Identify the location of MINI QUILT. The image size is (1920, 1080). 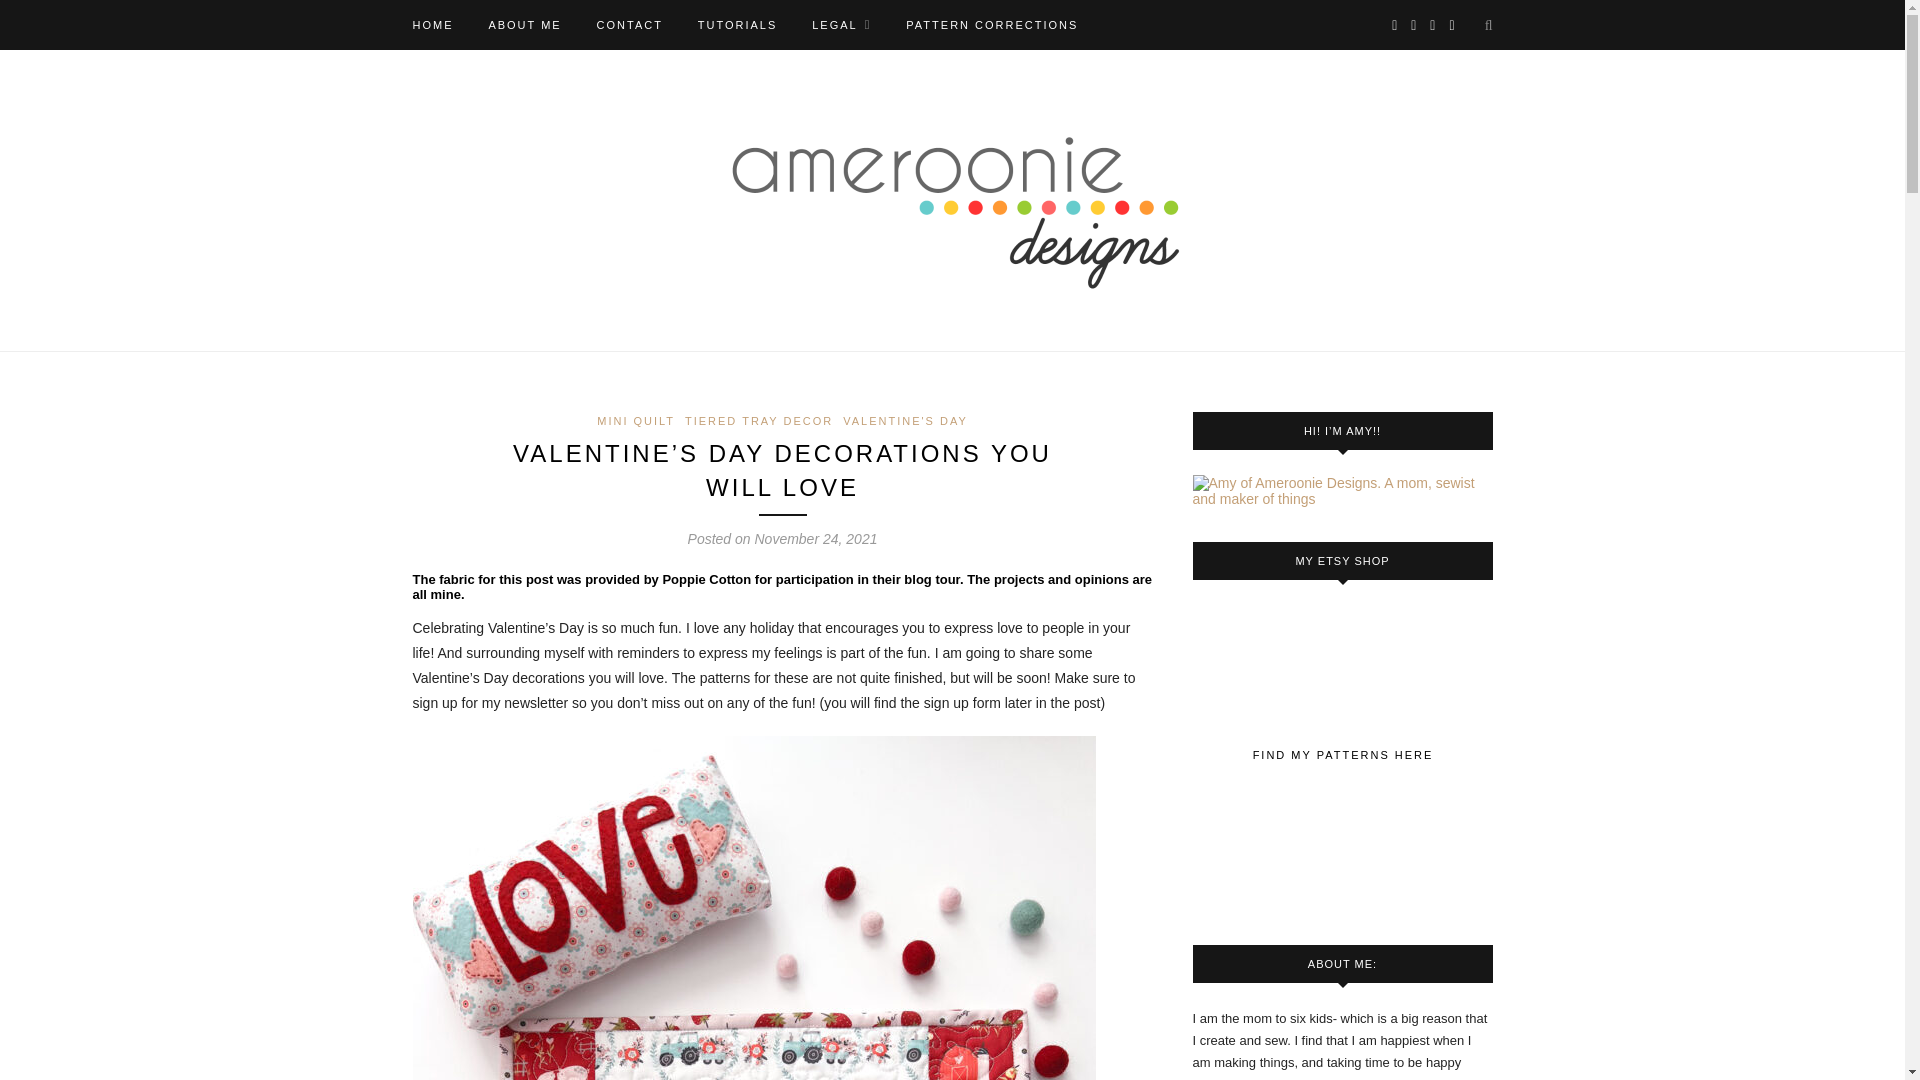
(636, 420).